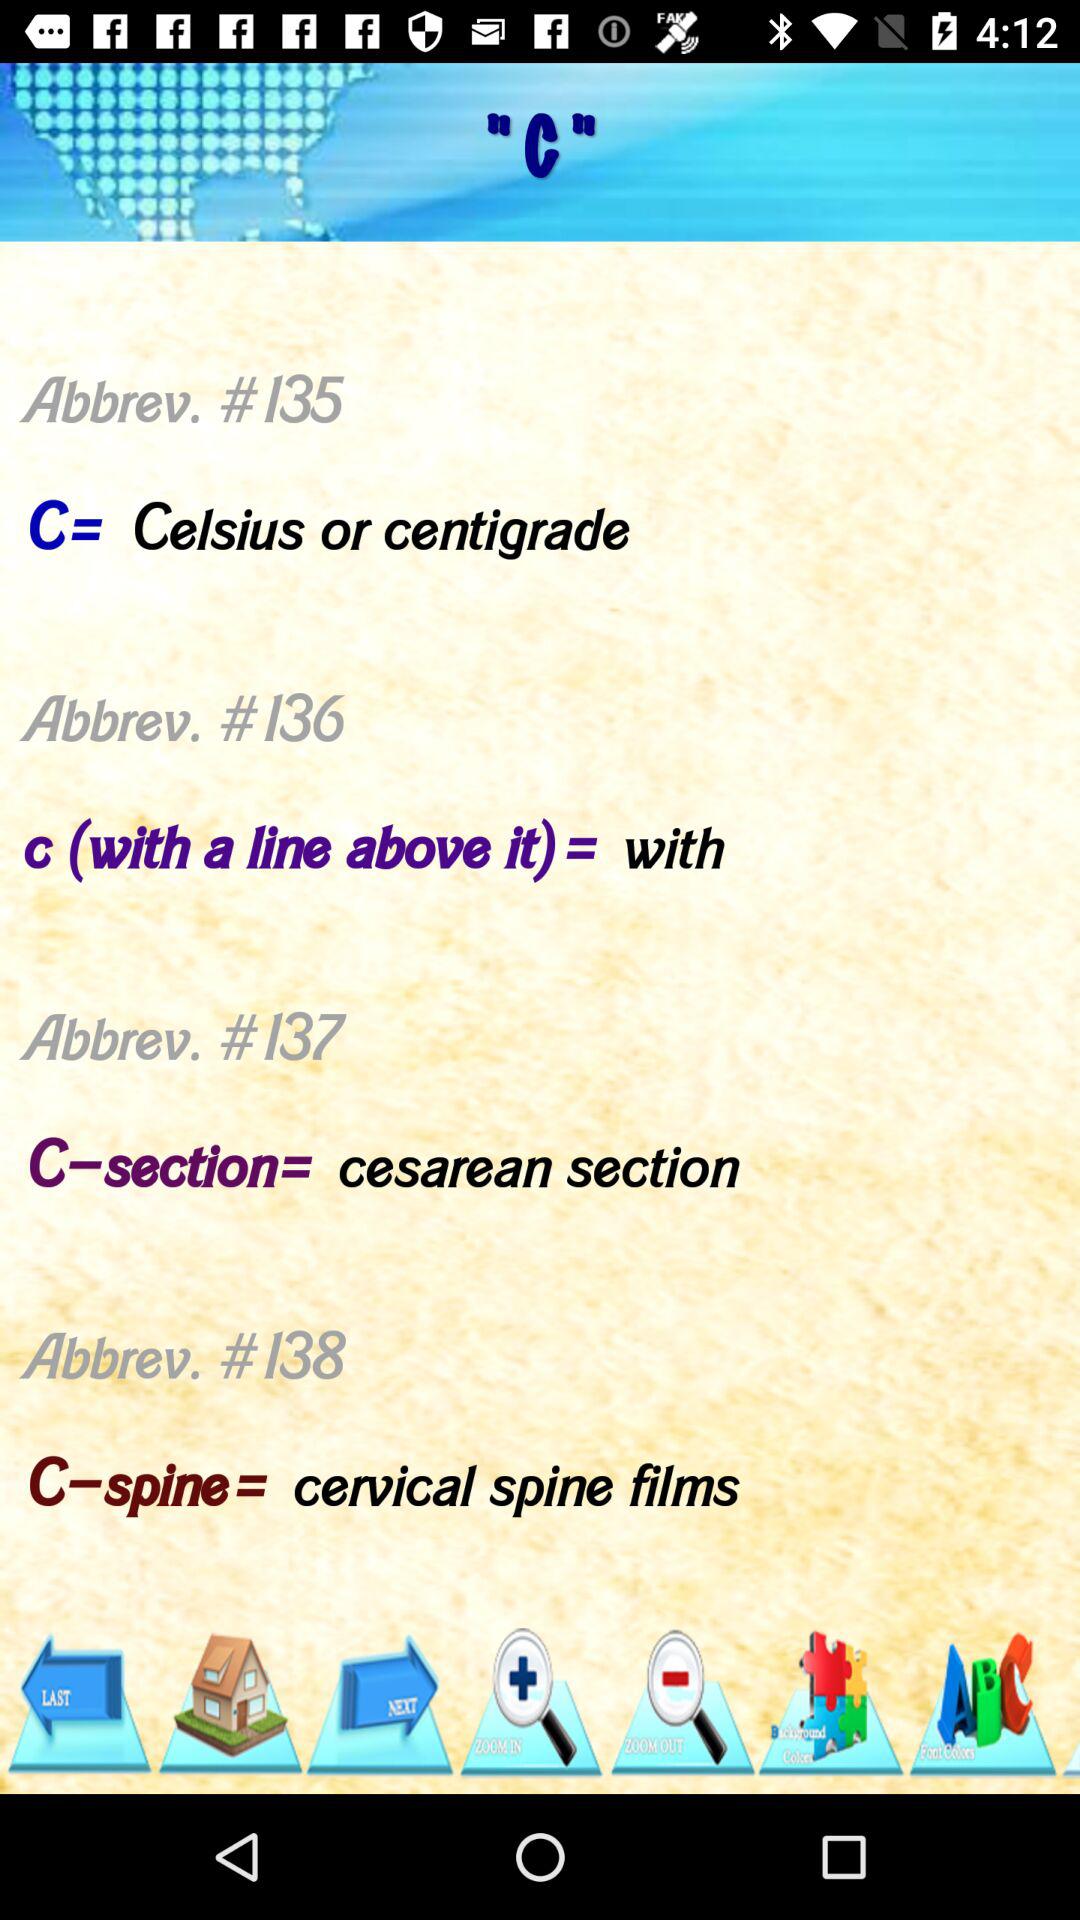  I want to click on shows forward aero mark, so click(380, 1704).